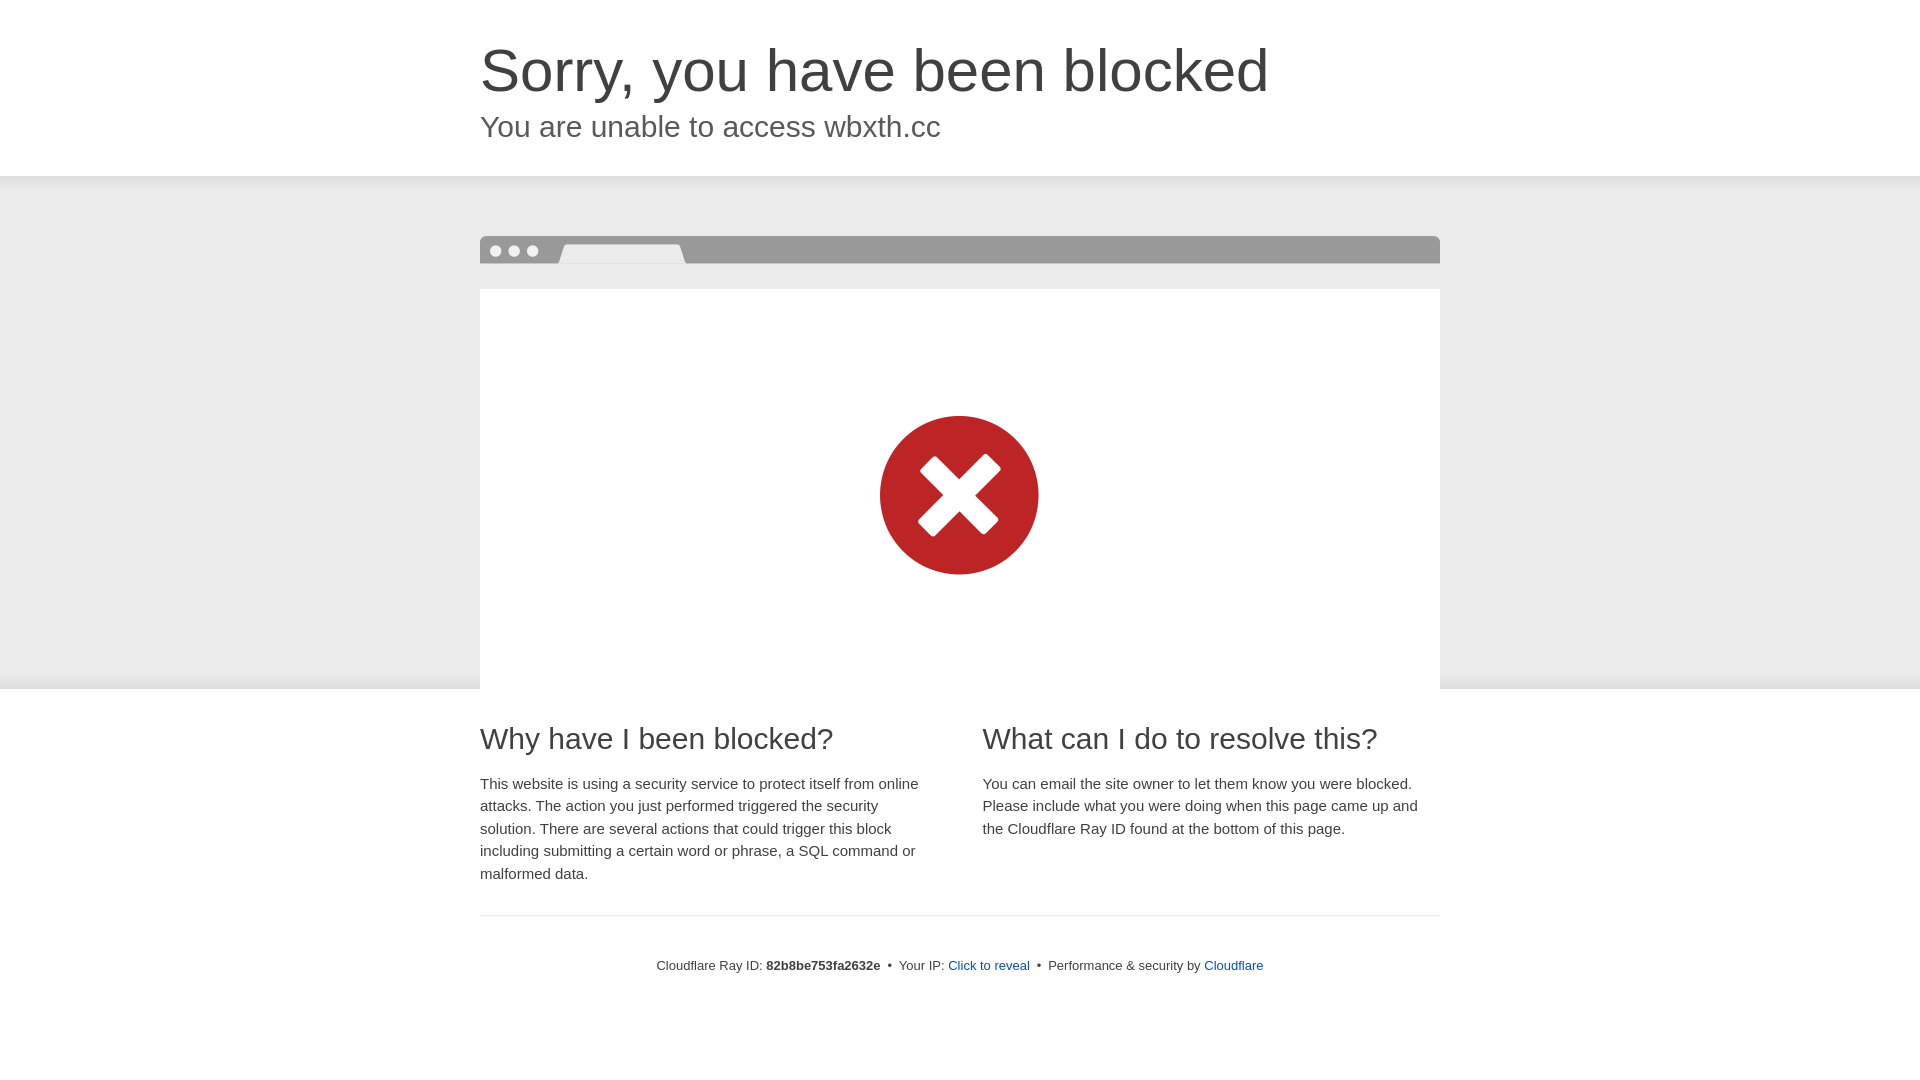 Image resolution: width=1920 pixels, height=1080 pixels. What do you see at coordinates (1234, 966) in the screenshot?
I see `Cloudflare` at bounding box center [1234, 966].